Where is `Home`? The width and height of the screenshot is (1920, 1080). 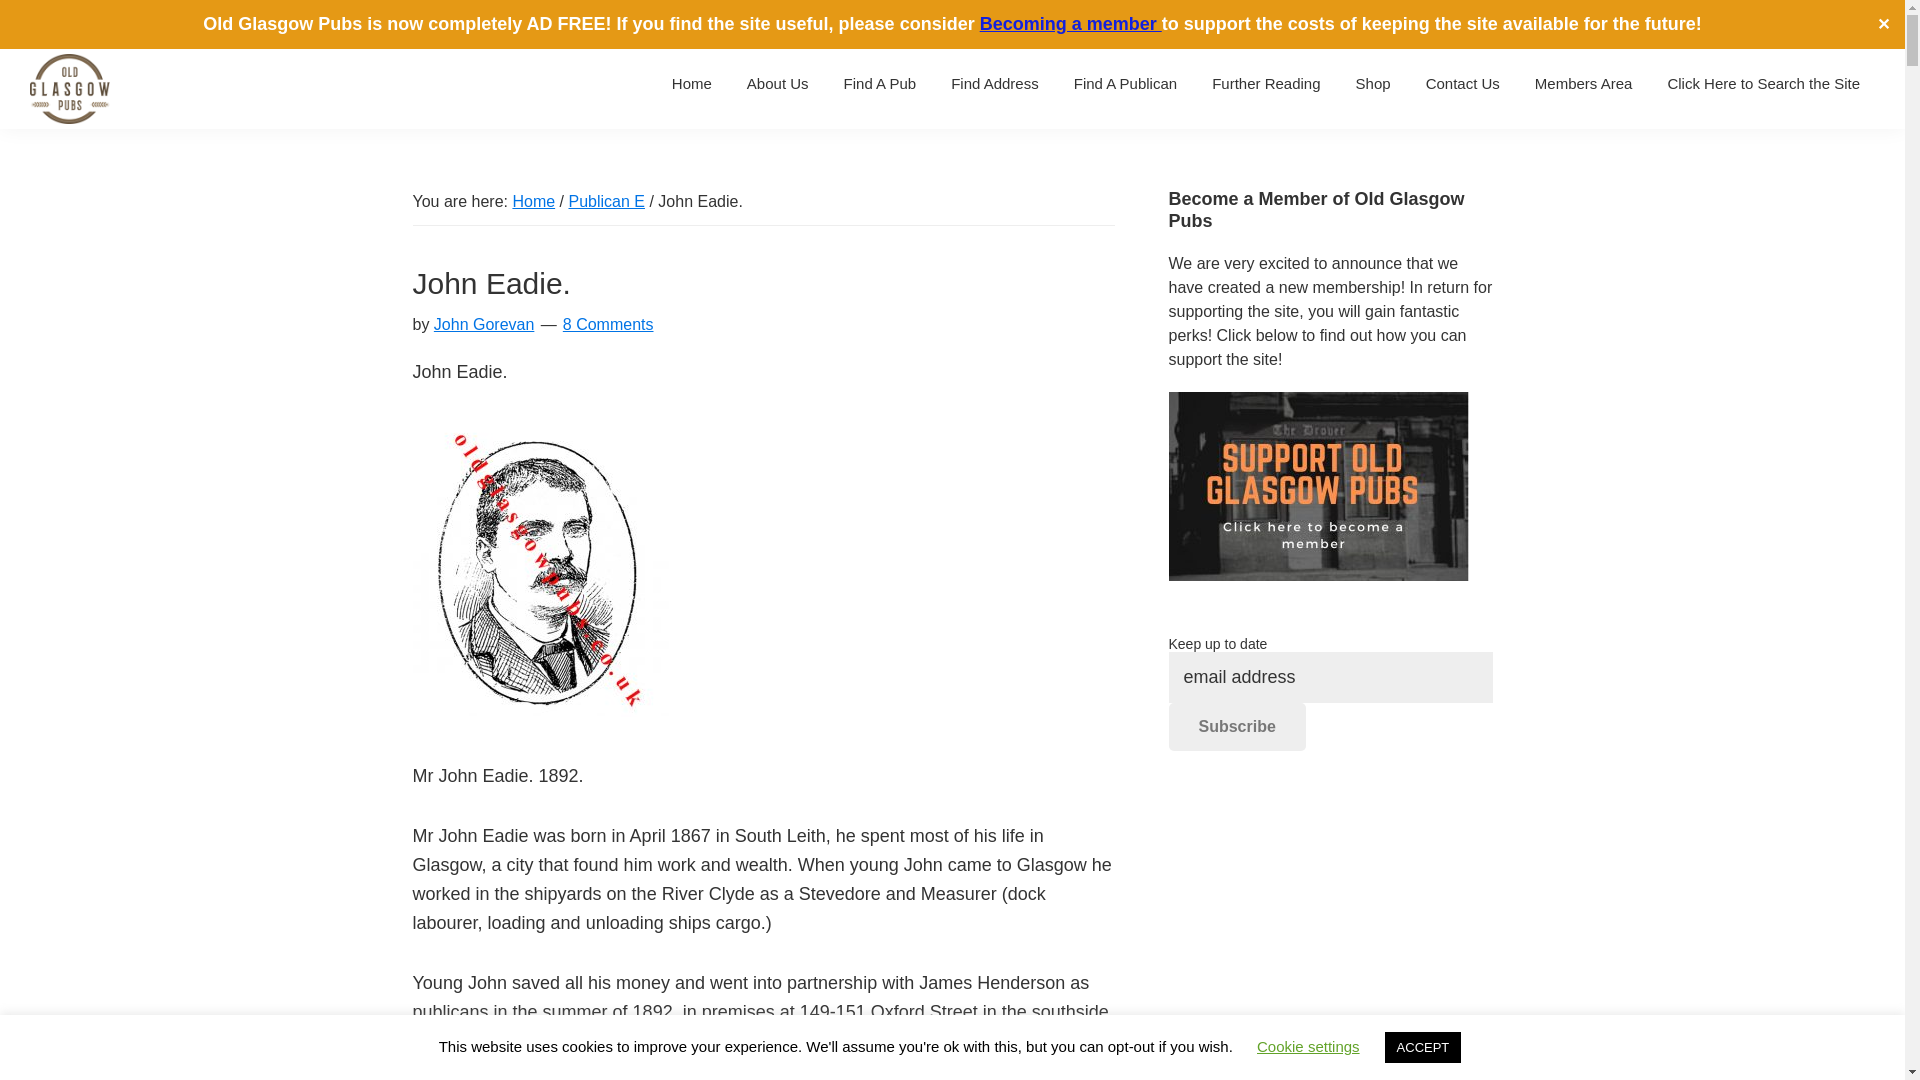 Home is located at coordinates (692, 82).